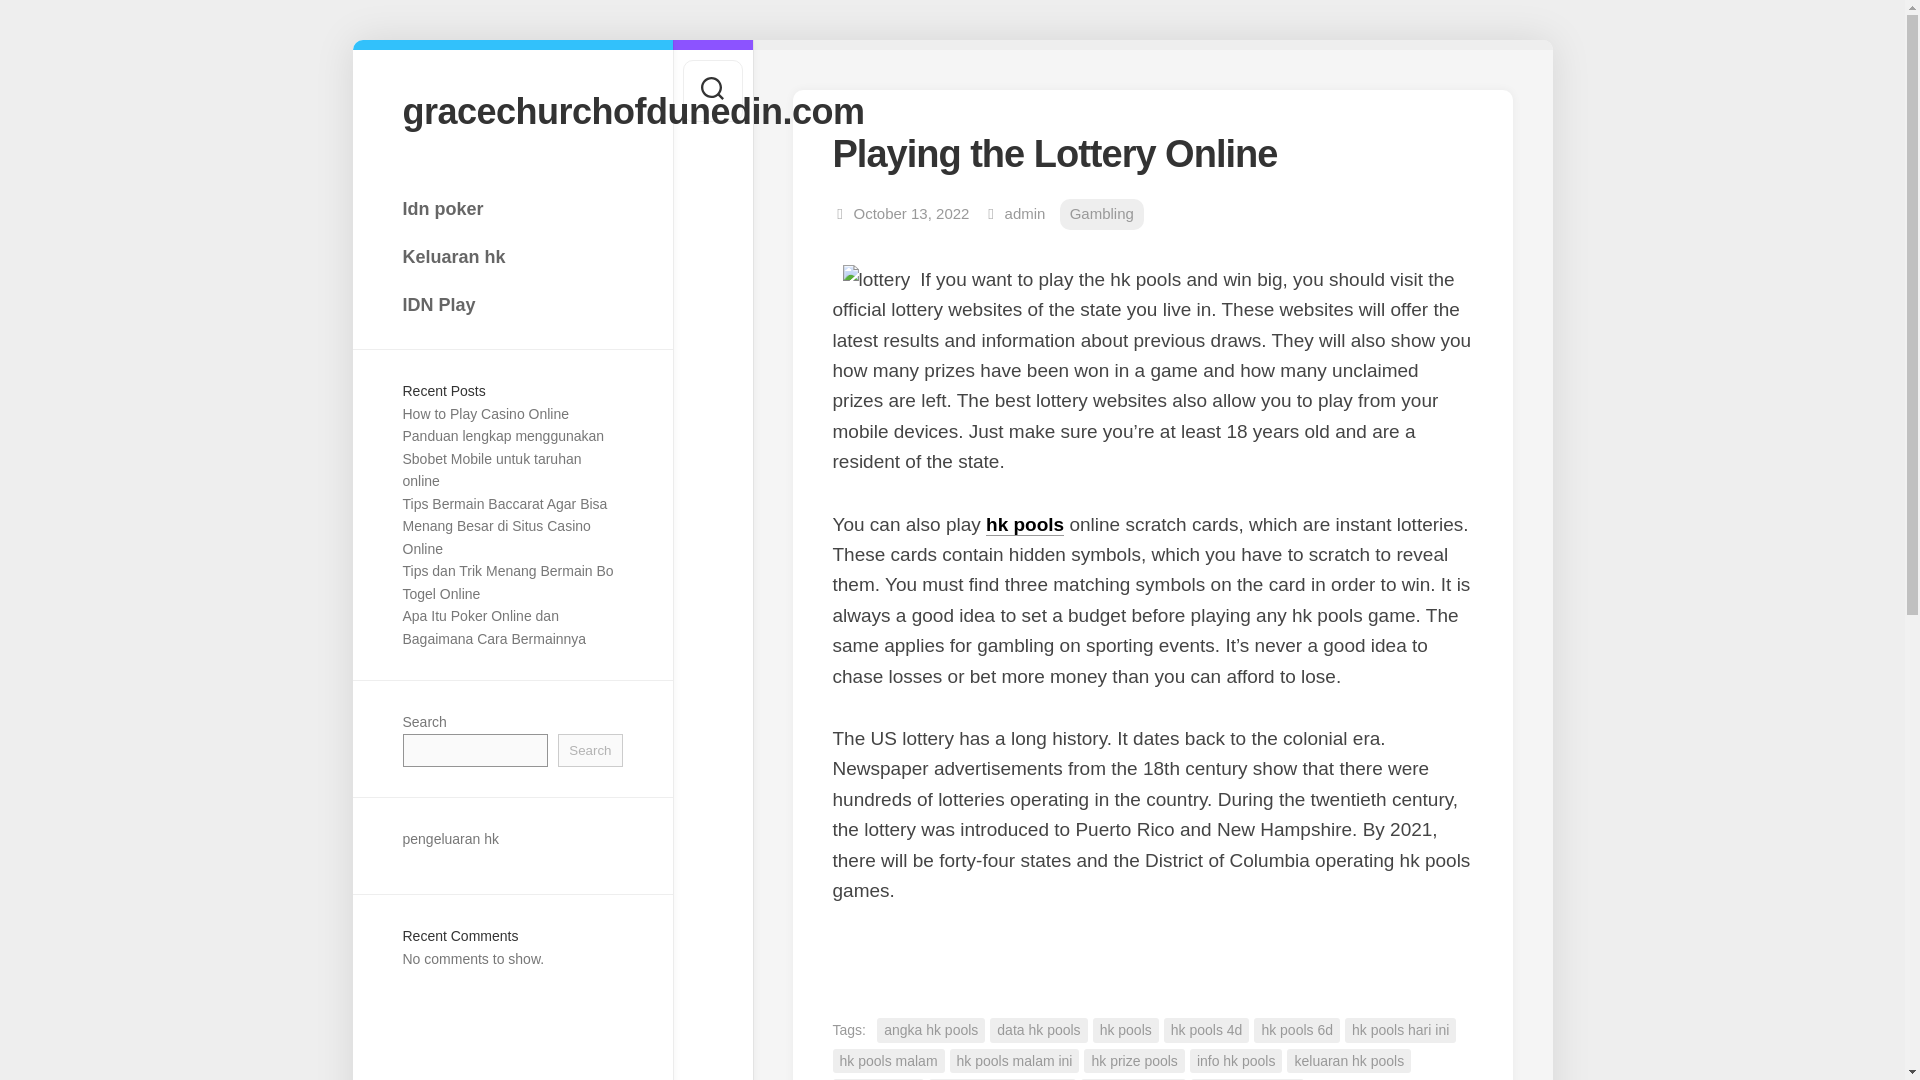  Describe the element at coordinates (888, 1060) in the screenshot. I see `hk pools malam` at that location.